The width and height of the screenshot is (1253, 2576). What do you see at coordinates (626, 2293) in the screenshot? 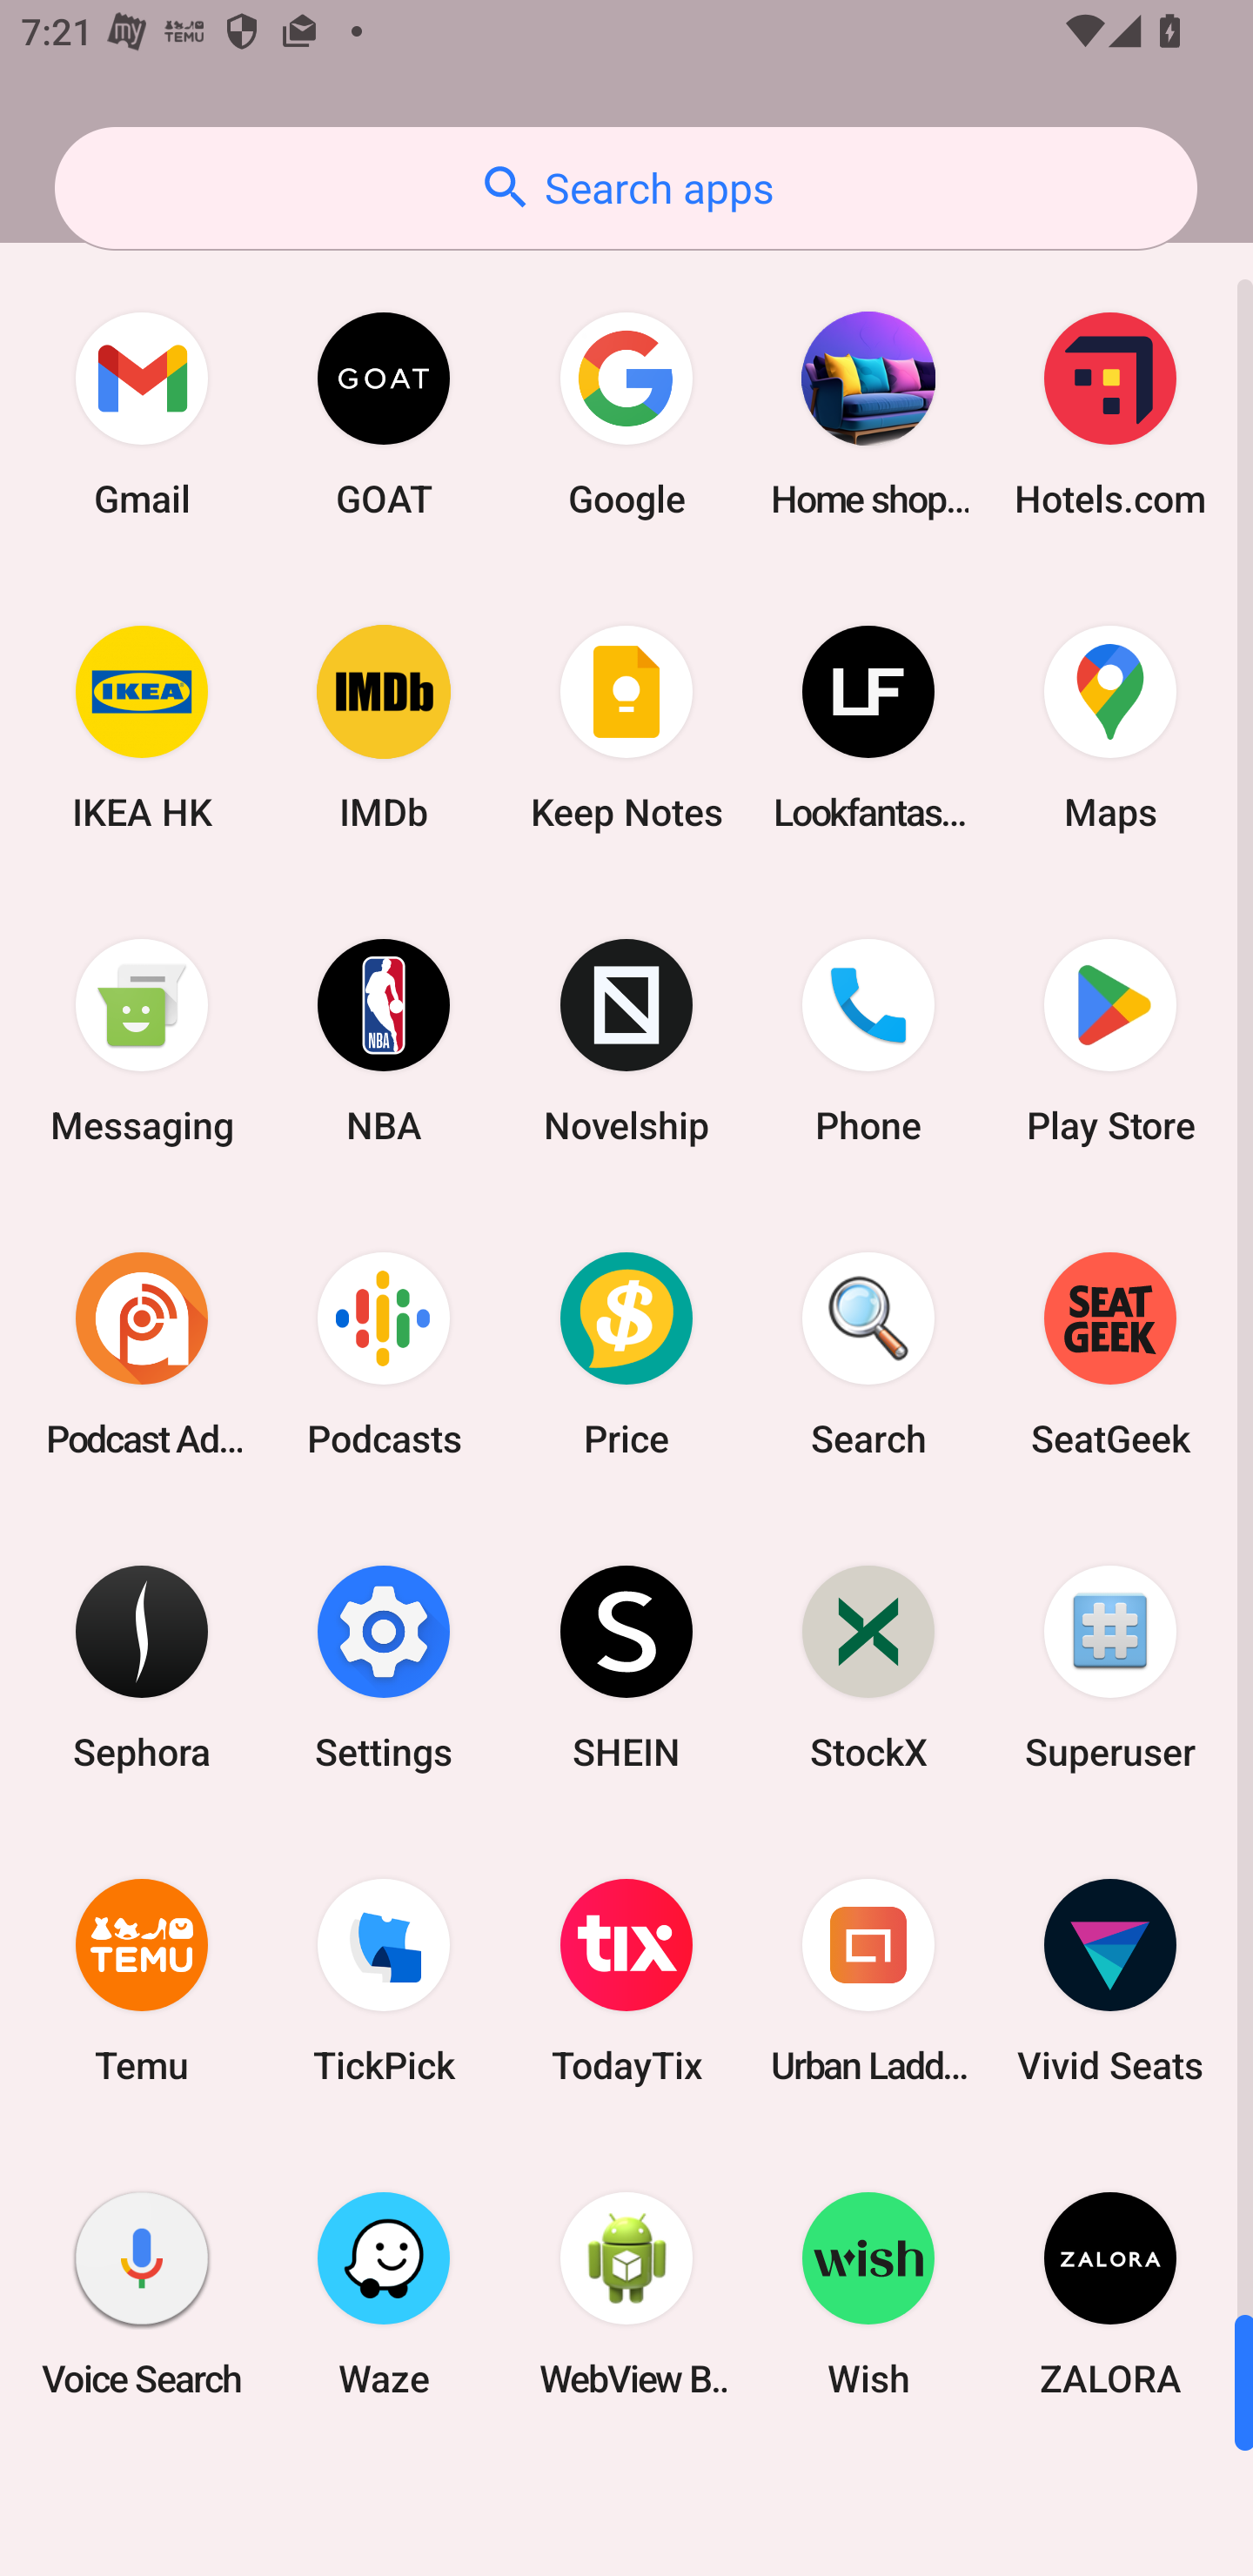
I see `WebView Browser Tester` at bounding box center [626, 2293].